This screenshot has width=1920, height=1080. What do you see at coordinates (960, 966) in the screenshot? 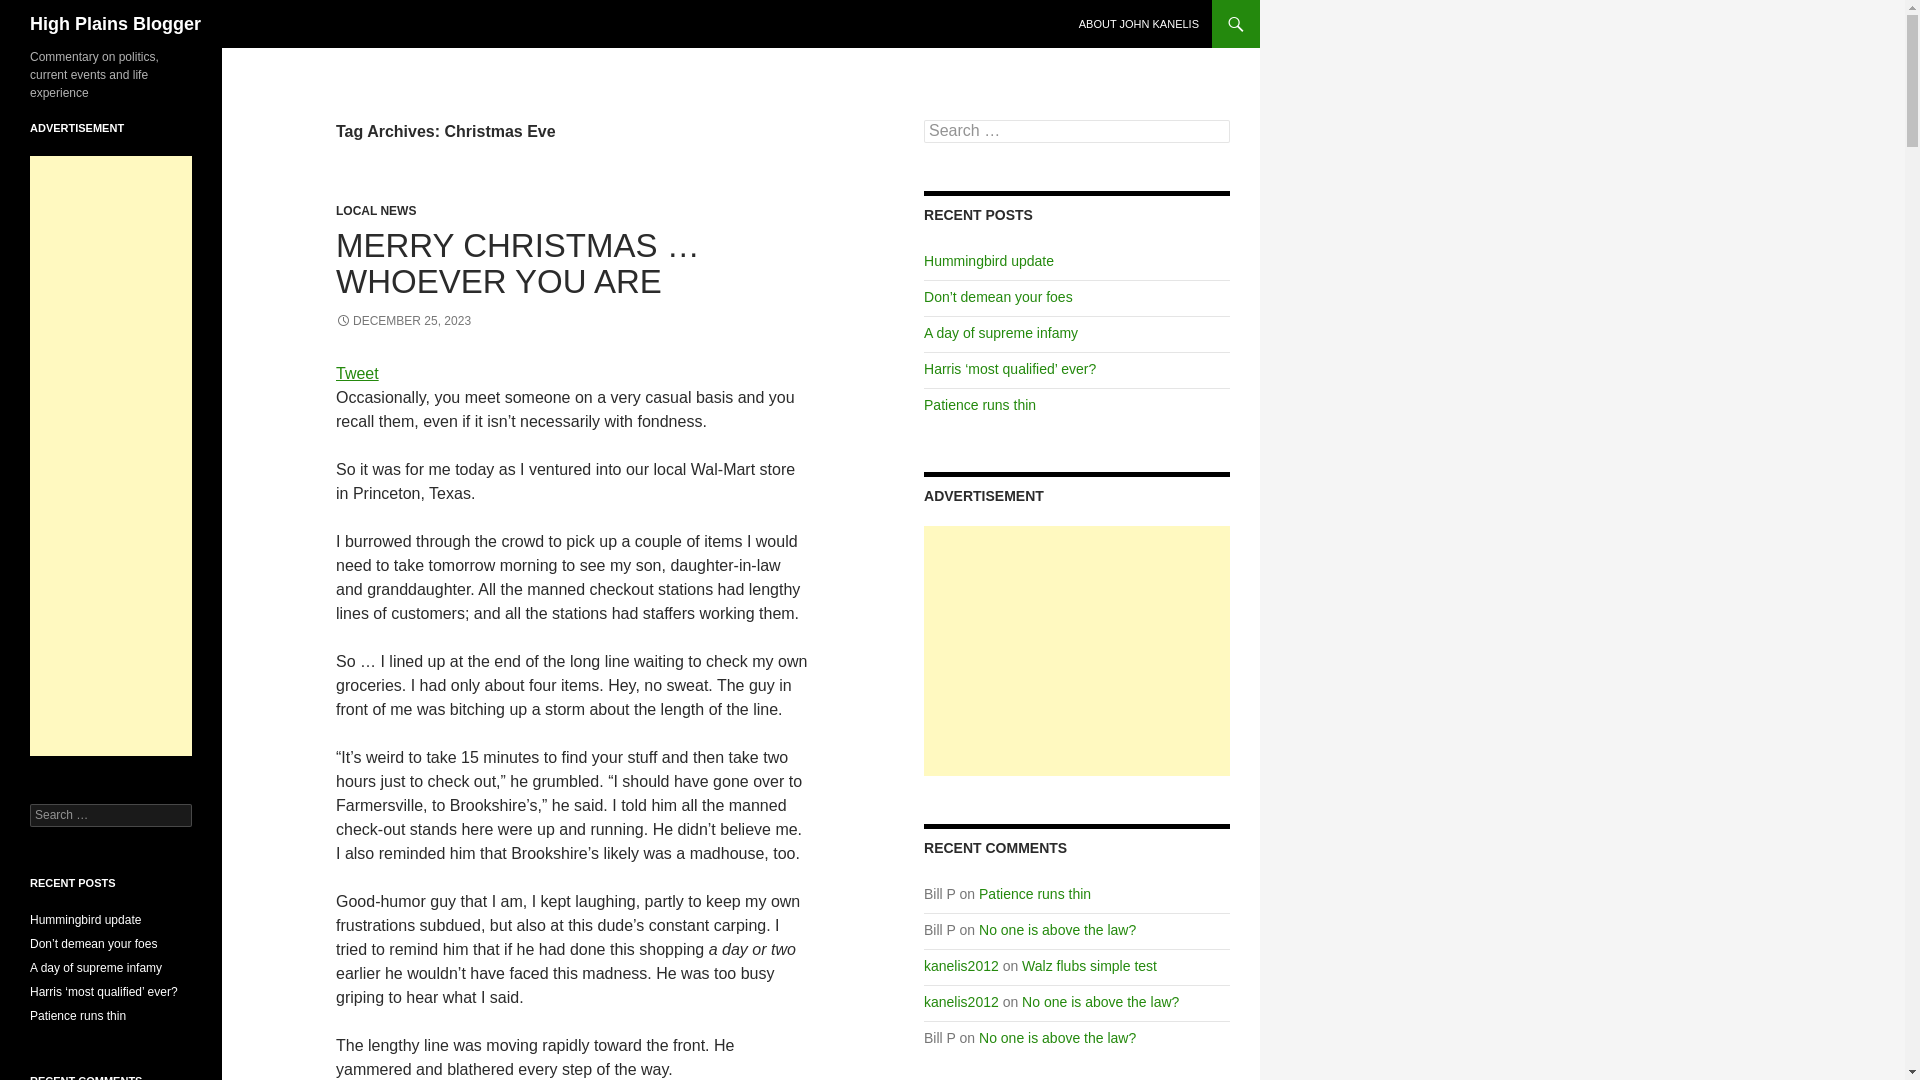
I see `kanelis2012` at bounding box center [960, 966].